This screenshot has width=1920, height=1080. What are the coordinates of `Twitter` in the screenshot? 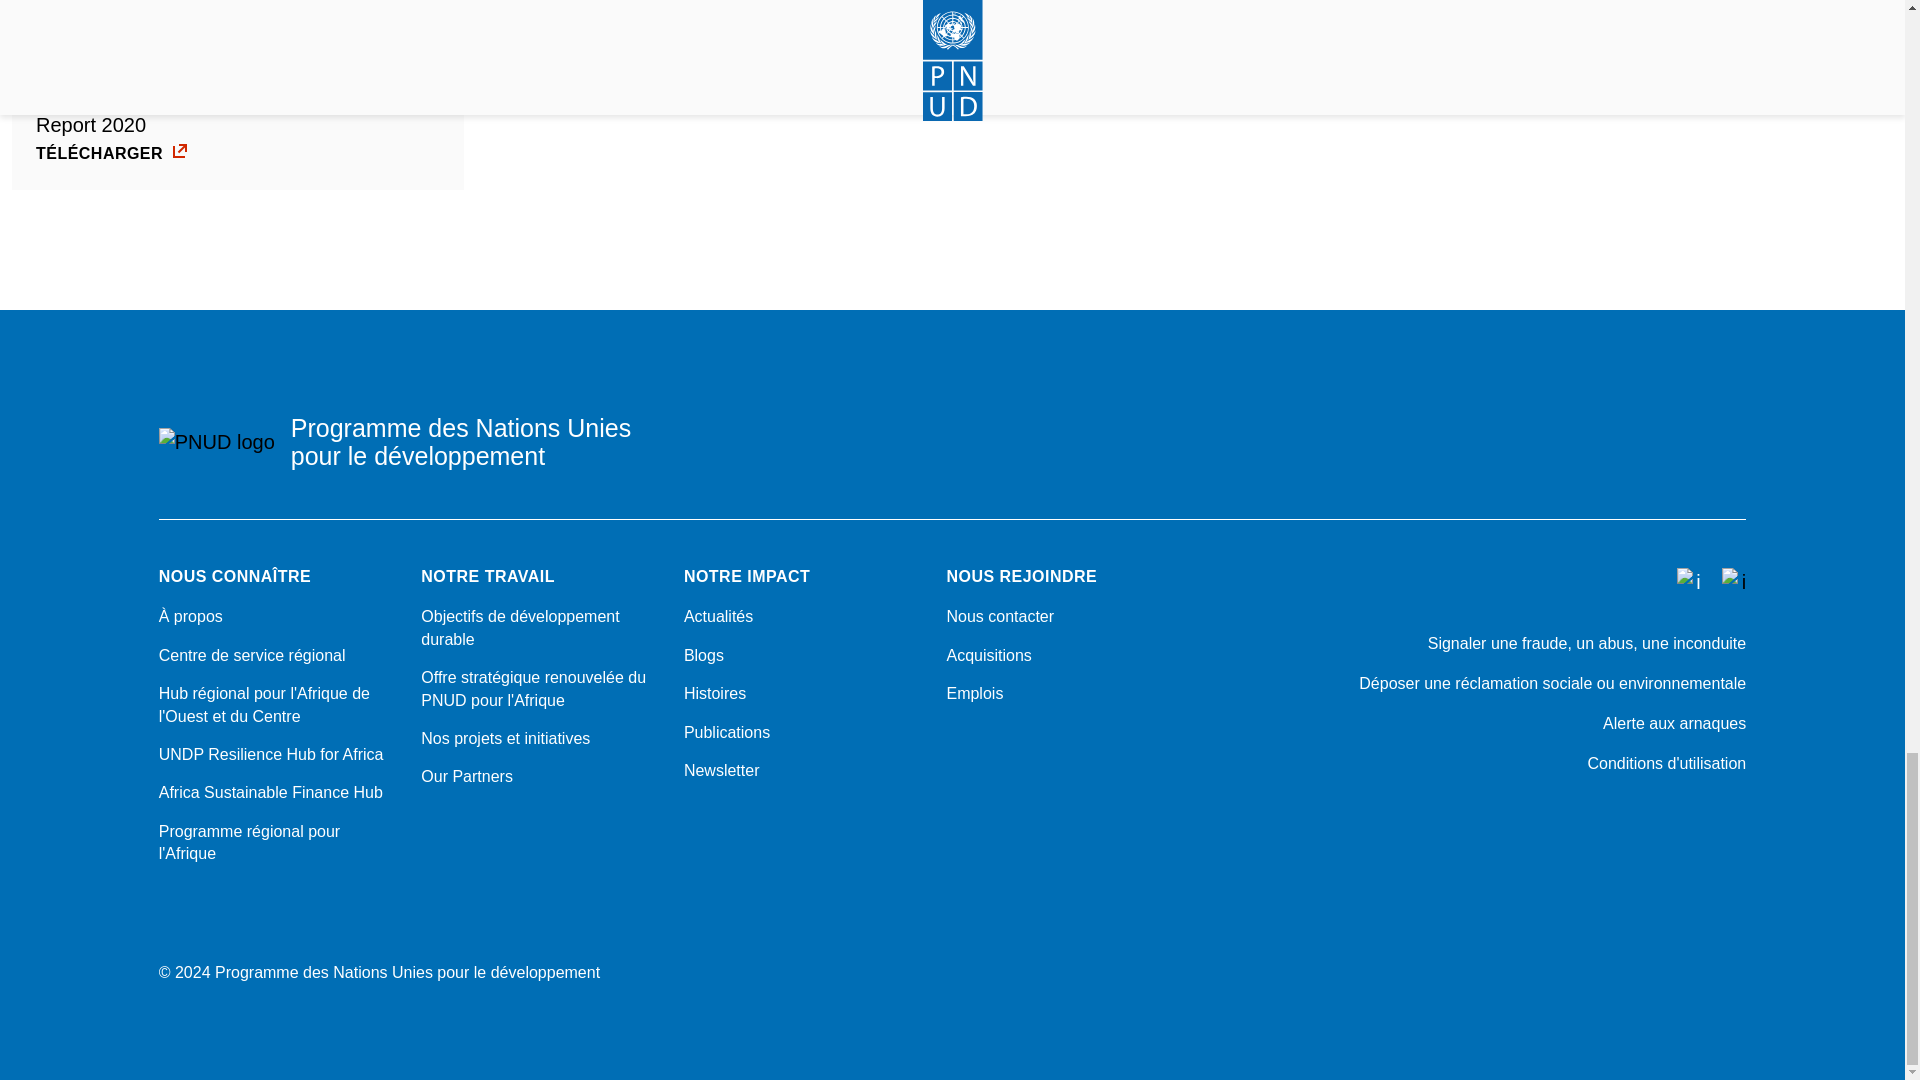 It's located at (1528, 818).